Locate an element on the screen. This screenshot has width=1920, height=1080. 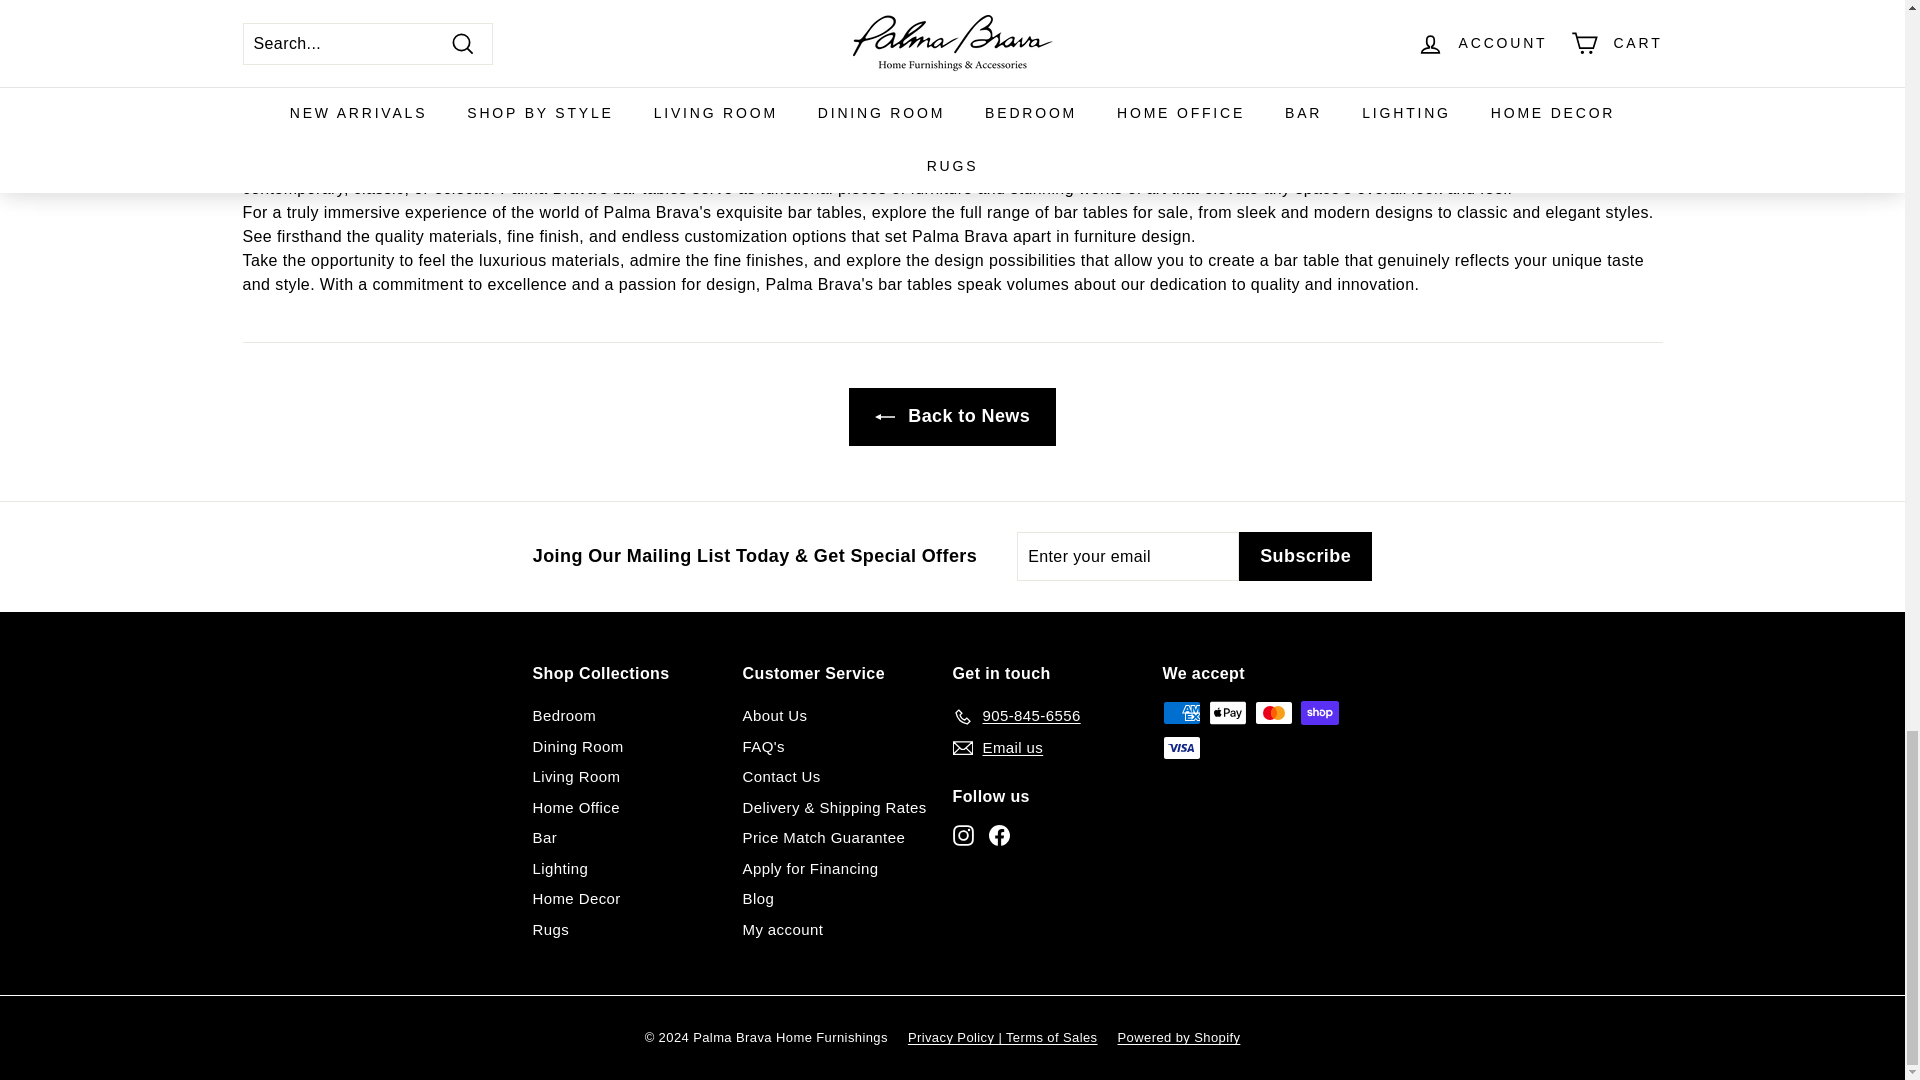
American Express is located at coordinates (1180, 712).